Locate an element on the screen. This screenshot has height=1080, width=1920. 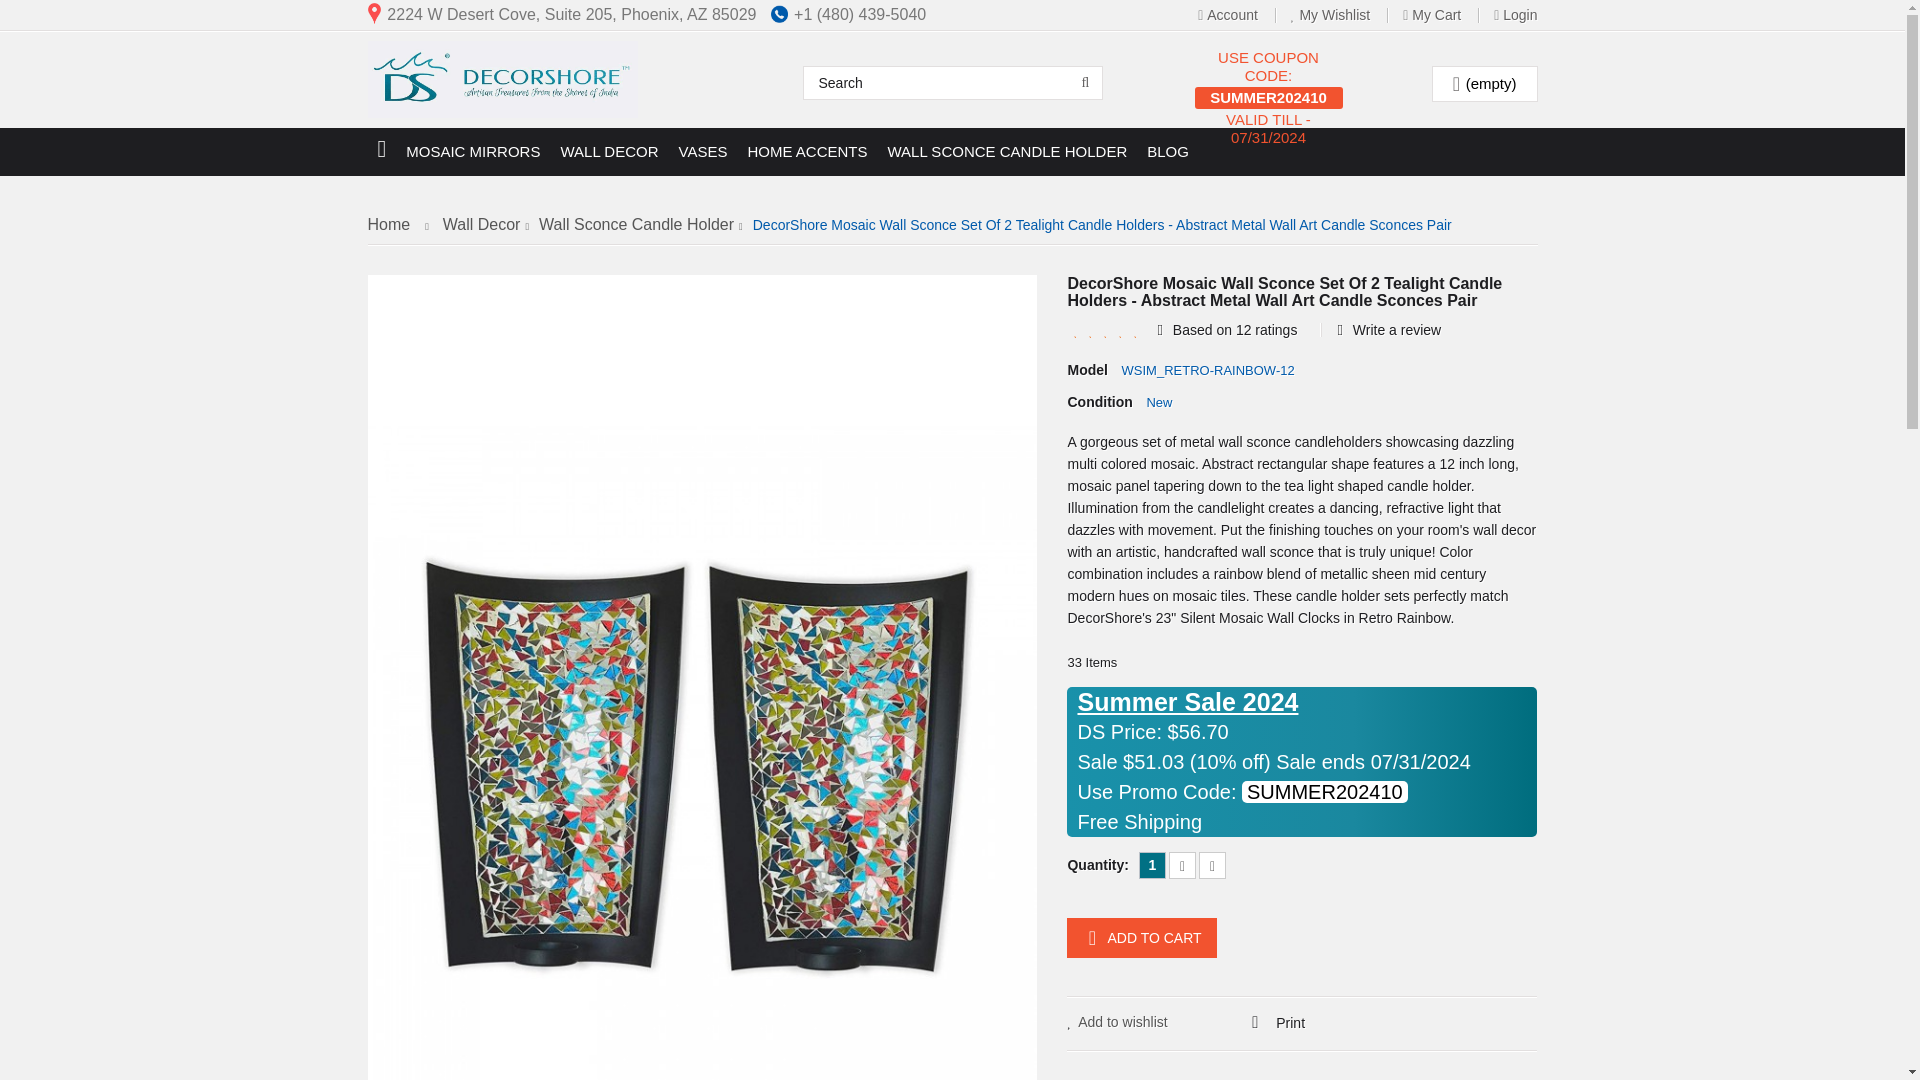
MOSAIC MIRRORS is located at coordinates (472, 152).